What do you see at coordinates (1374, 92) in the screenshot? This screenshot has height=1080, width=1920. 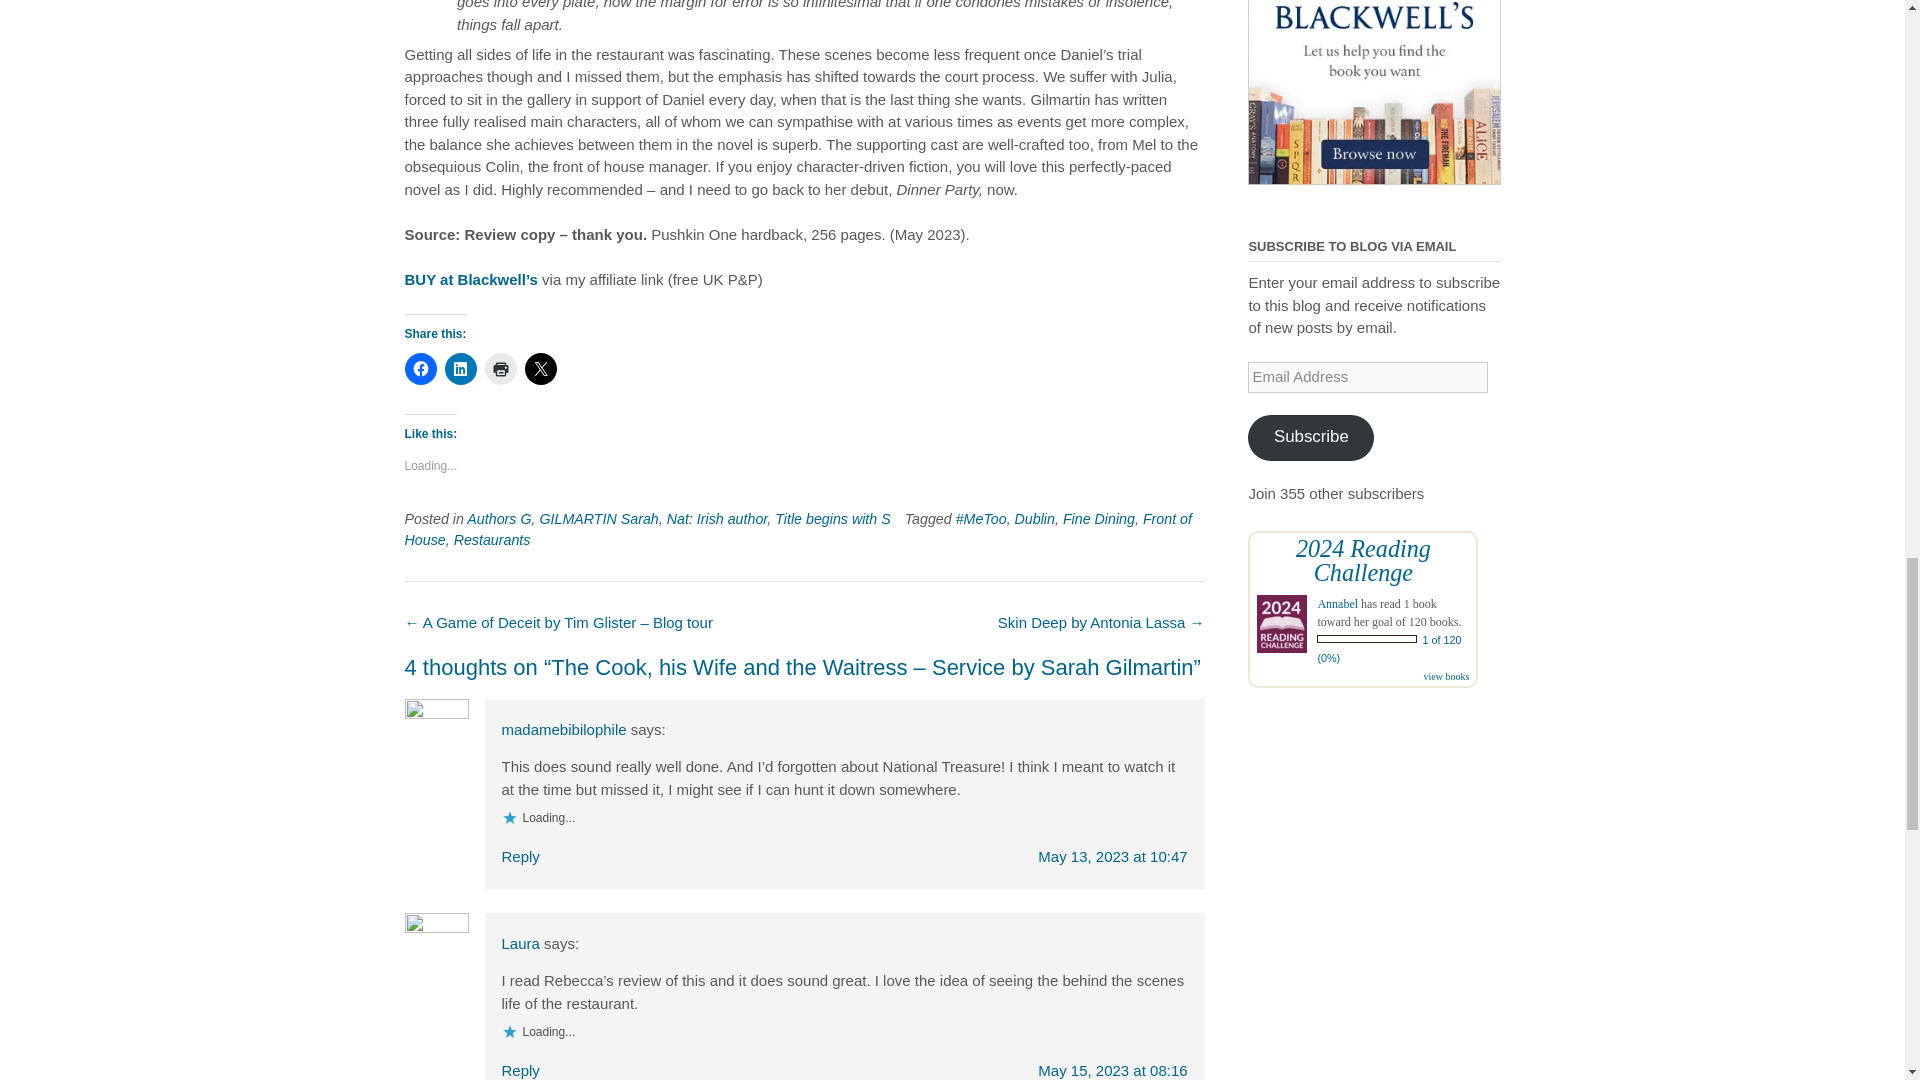 I see `www.blackwells.co.uk` at bounding box center [1374, 92].